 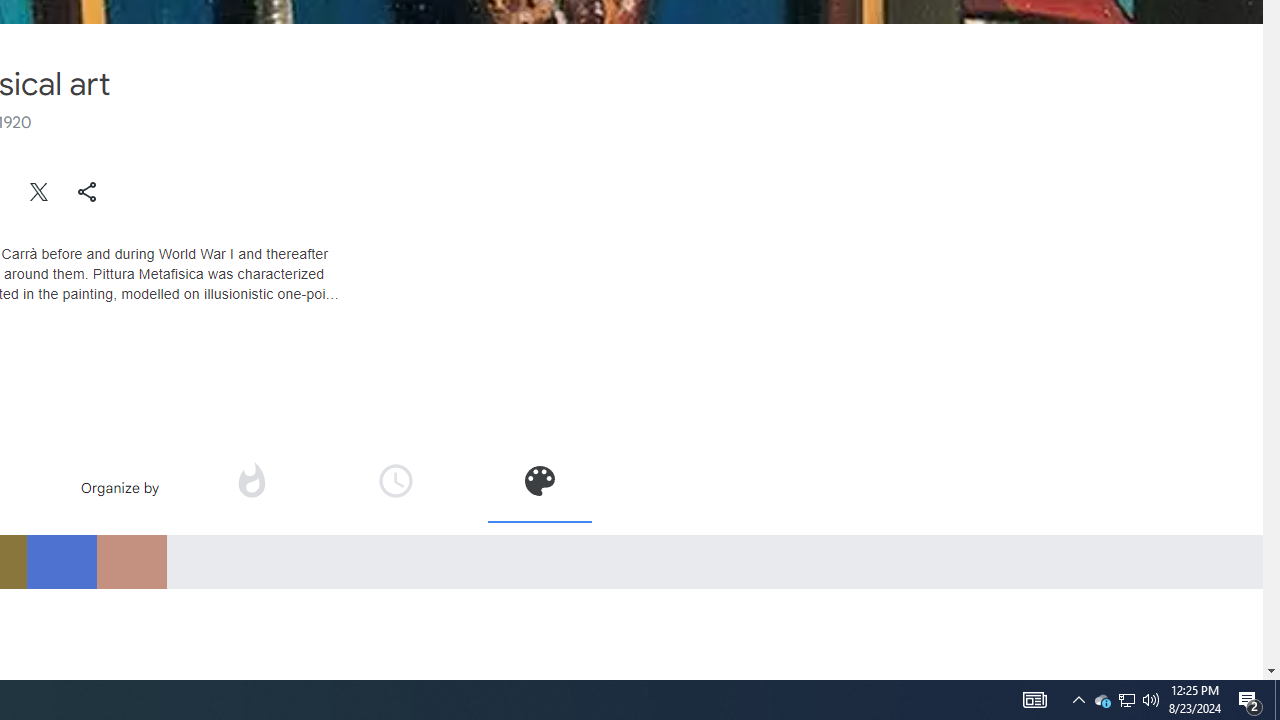 I want to click on Organize by color, so click(x=539, y=480).